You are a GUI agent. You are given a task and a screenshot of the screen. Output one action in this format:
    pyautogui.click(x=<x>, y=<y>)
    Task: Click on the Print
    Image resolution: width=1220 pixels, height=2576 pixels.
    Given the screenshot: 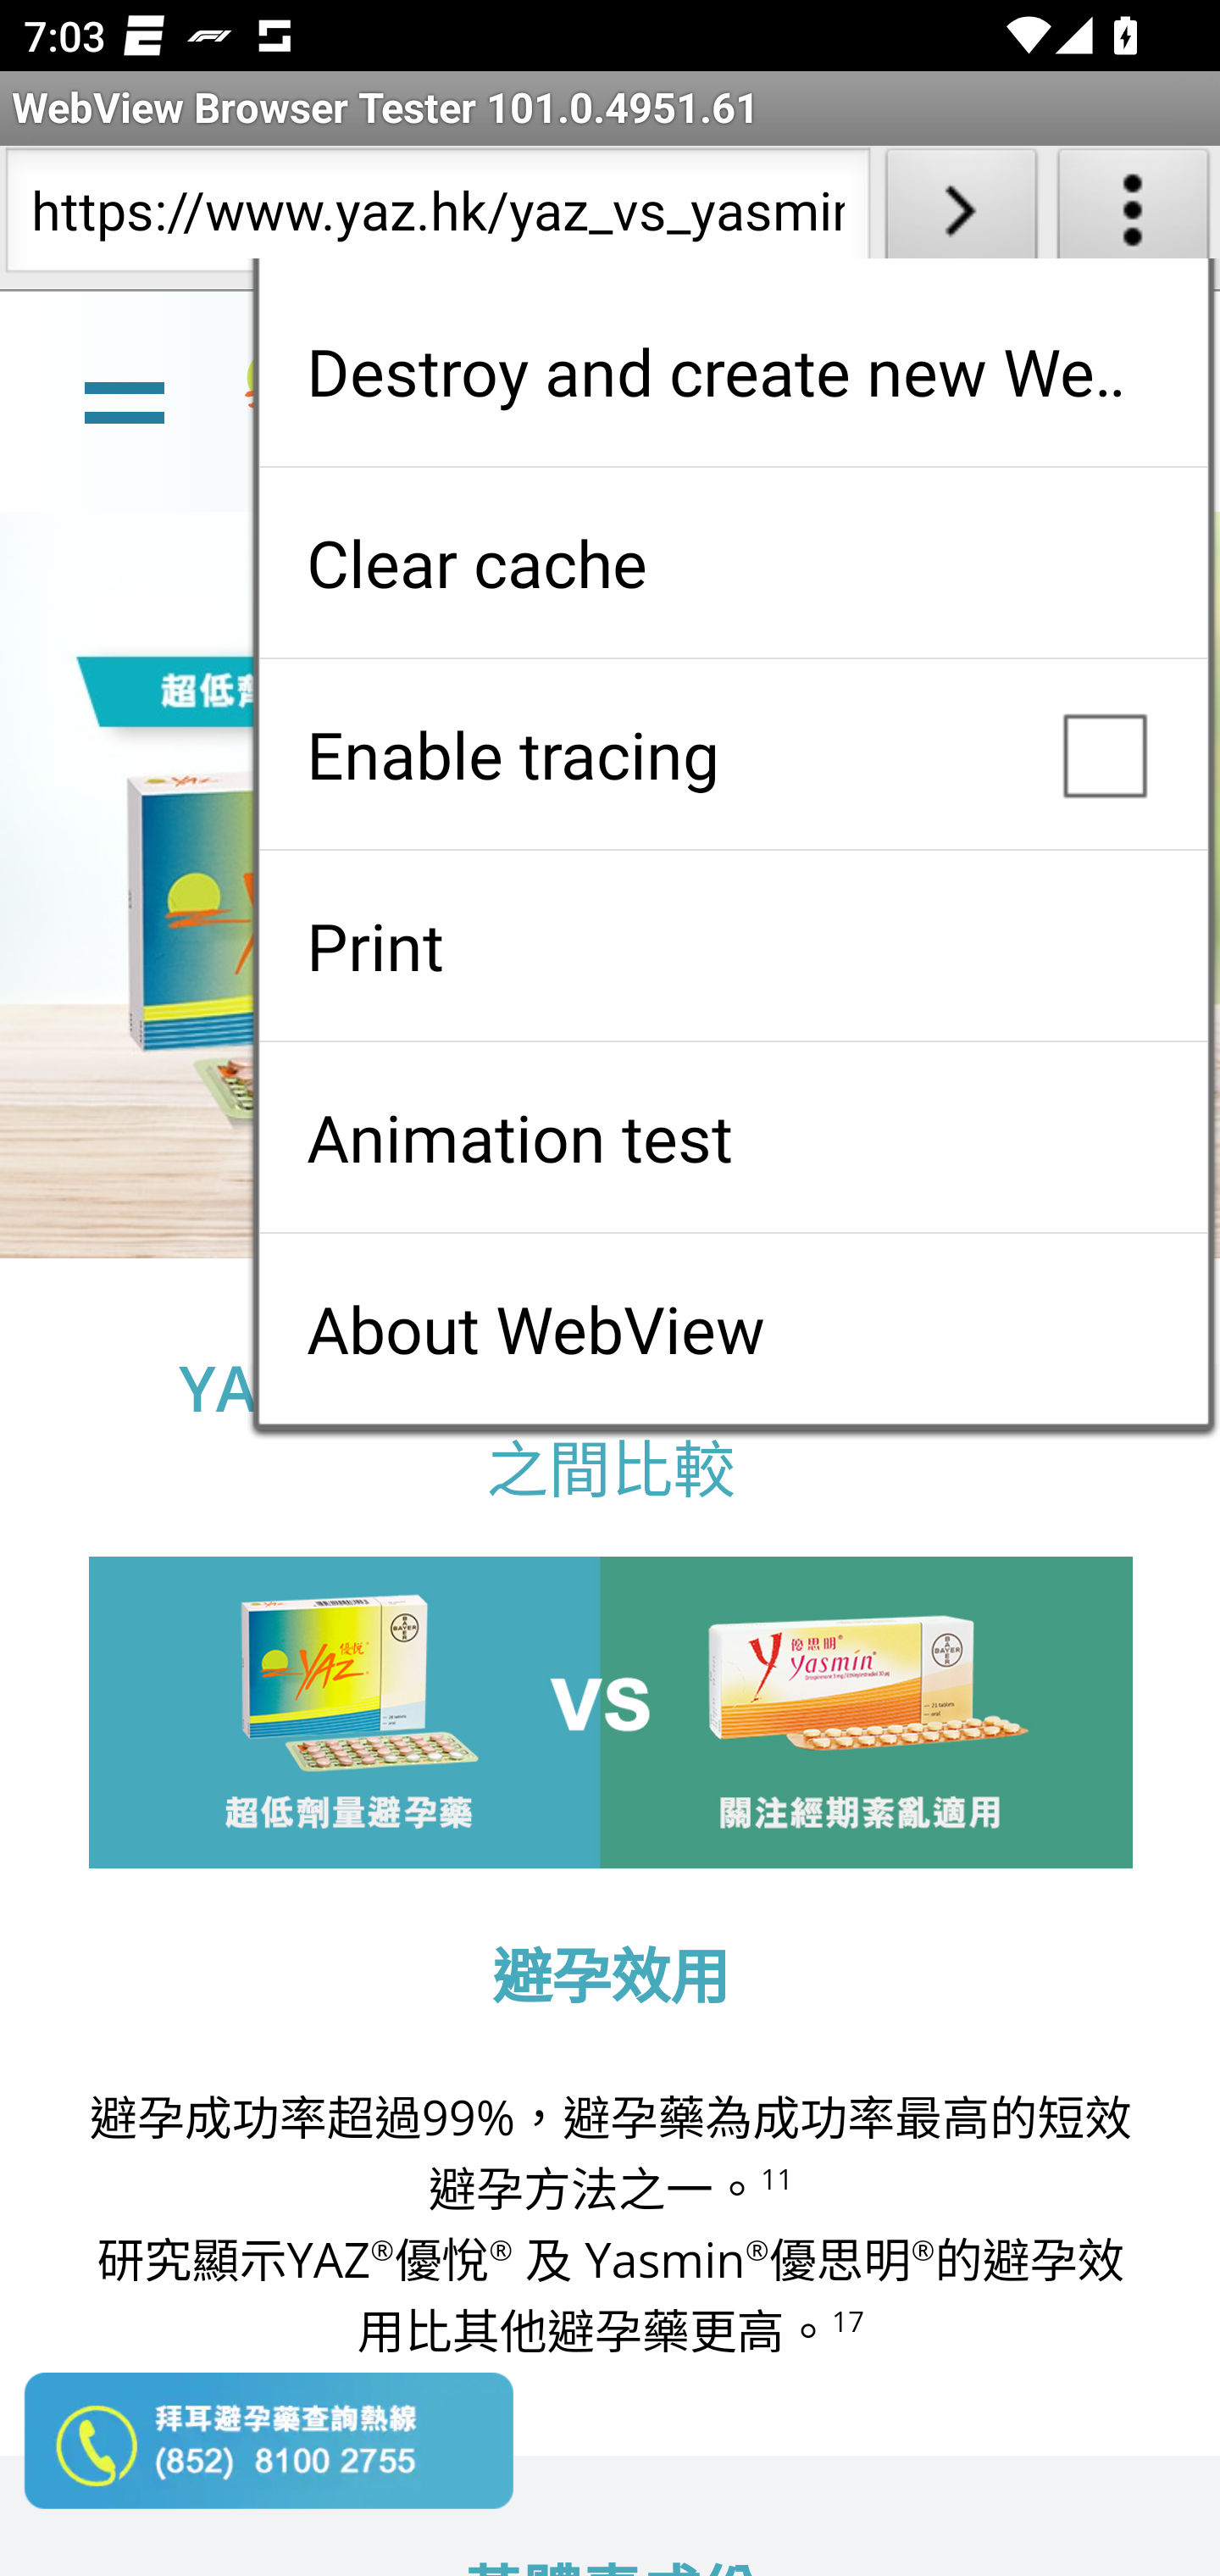 What is the action you would take?
    pyautogui.click(x=733, y=946)
    